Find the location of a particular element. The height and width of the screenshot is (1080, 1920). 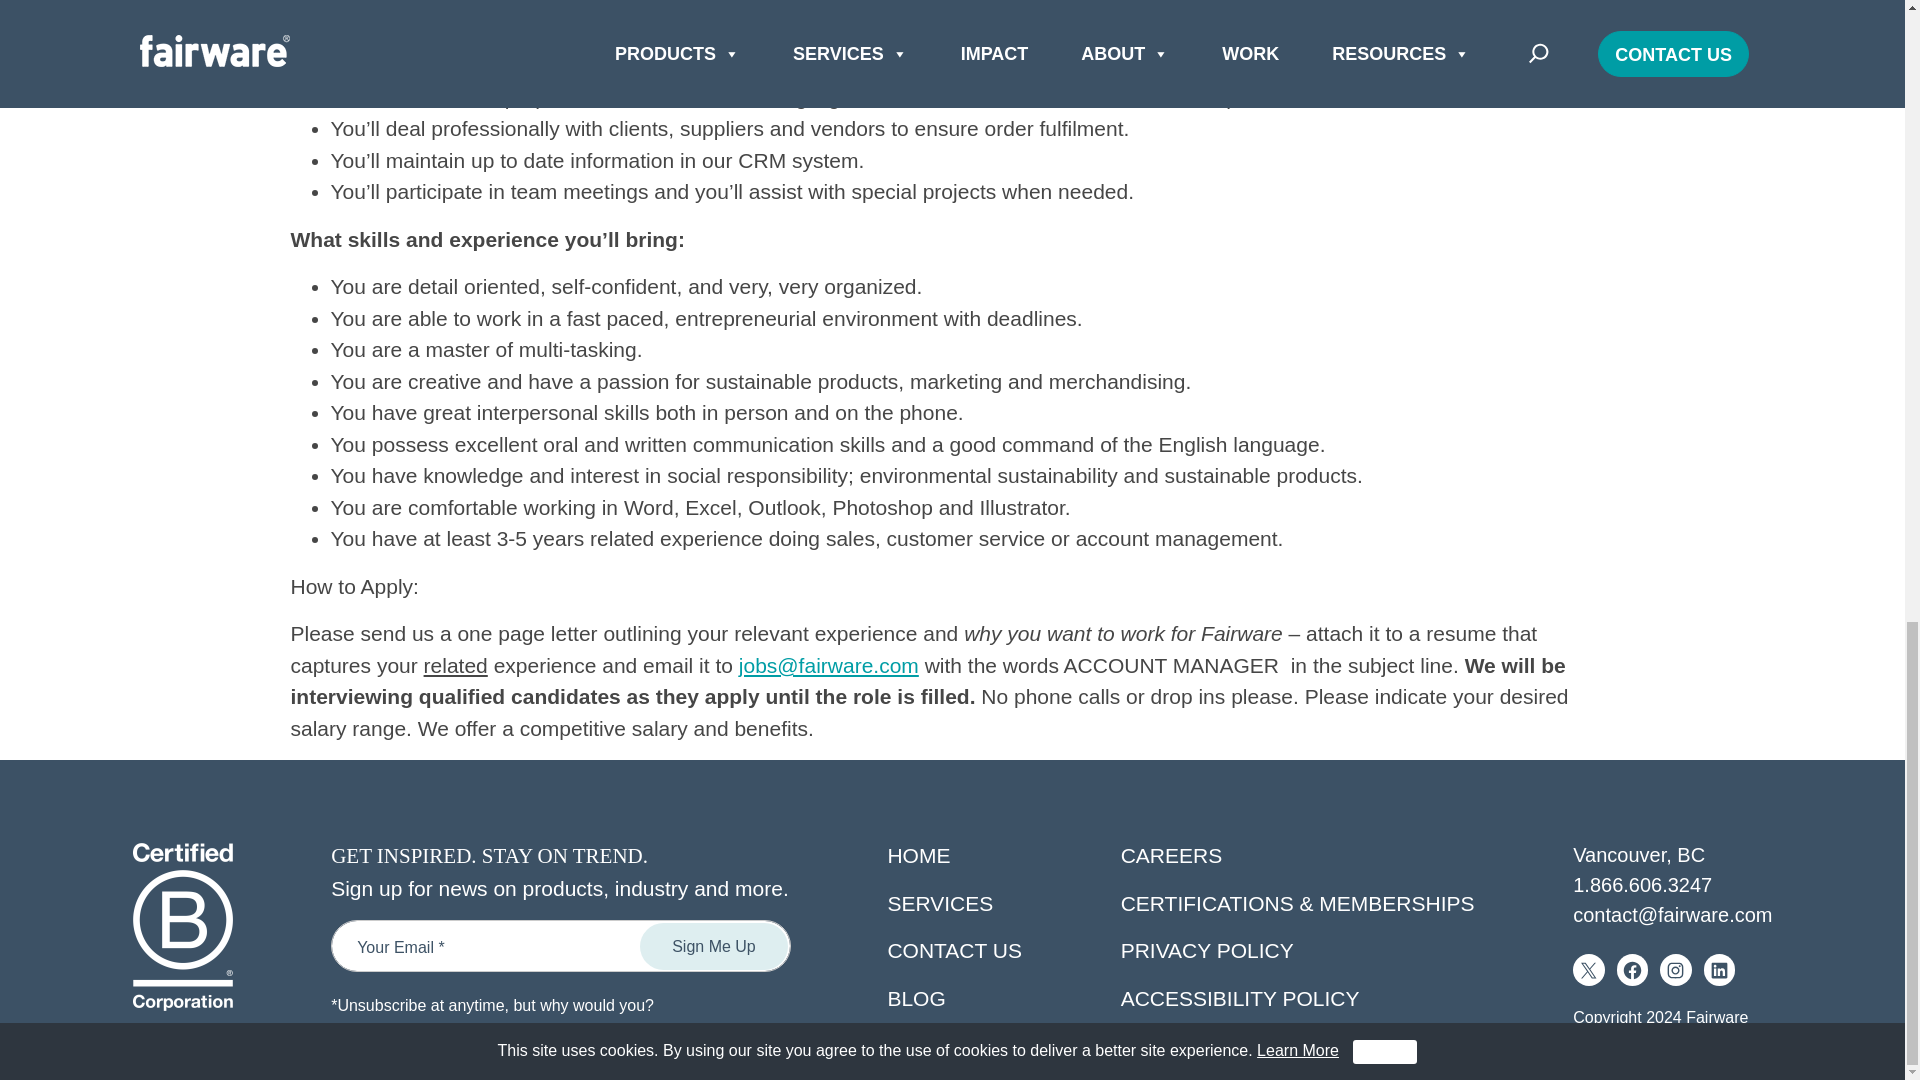

1.866.606.3247 is located at coordinates (1642, 884).